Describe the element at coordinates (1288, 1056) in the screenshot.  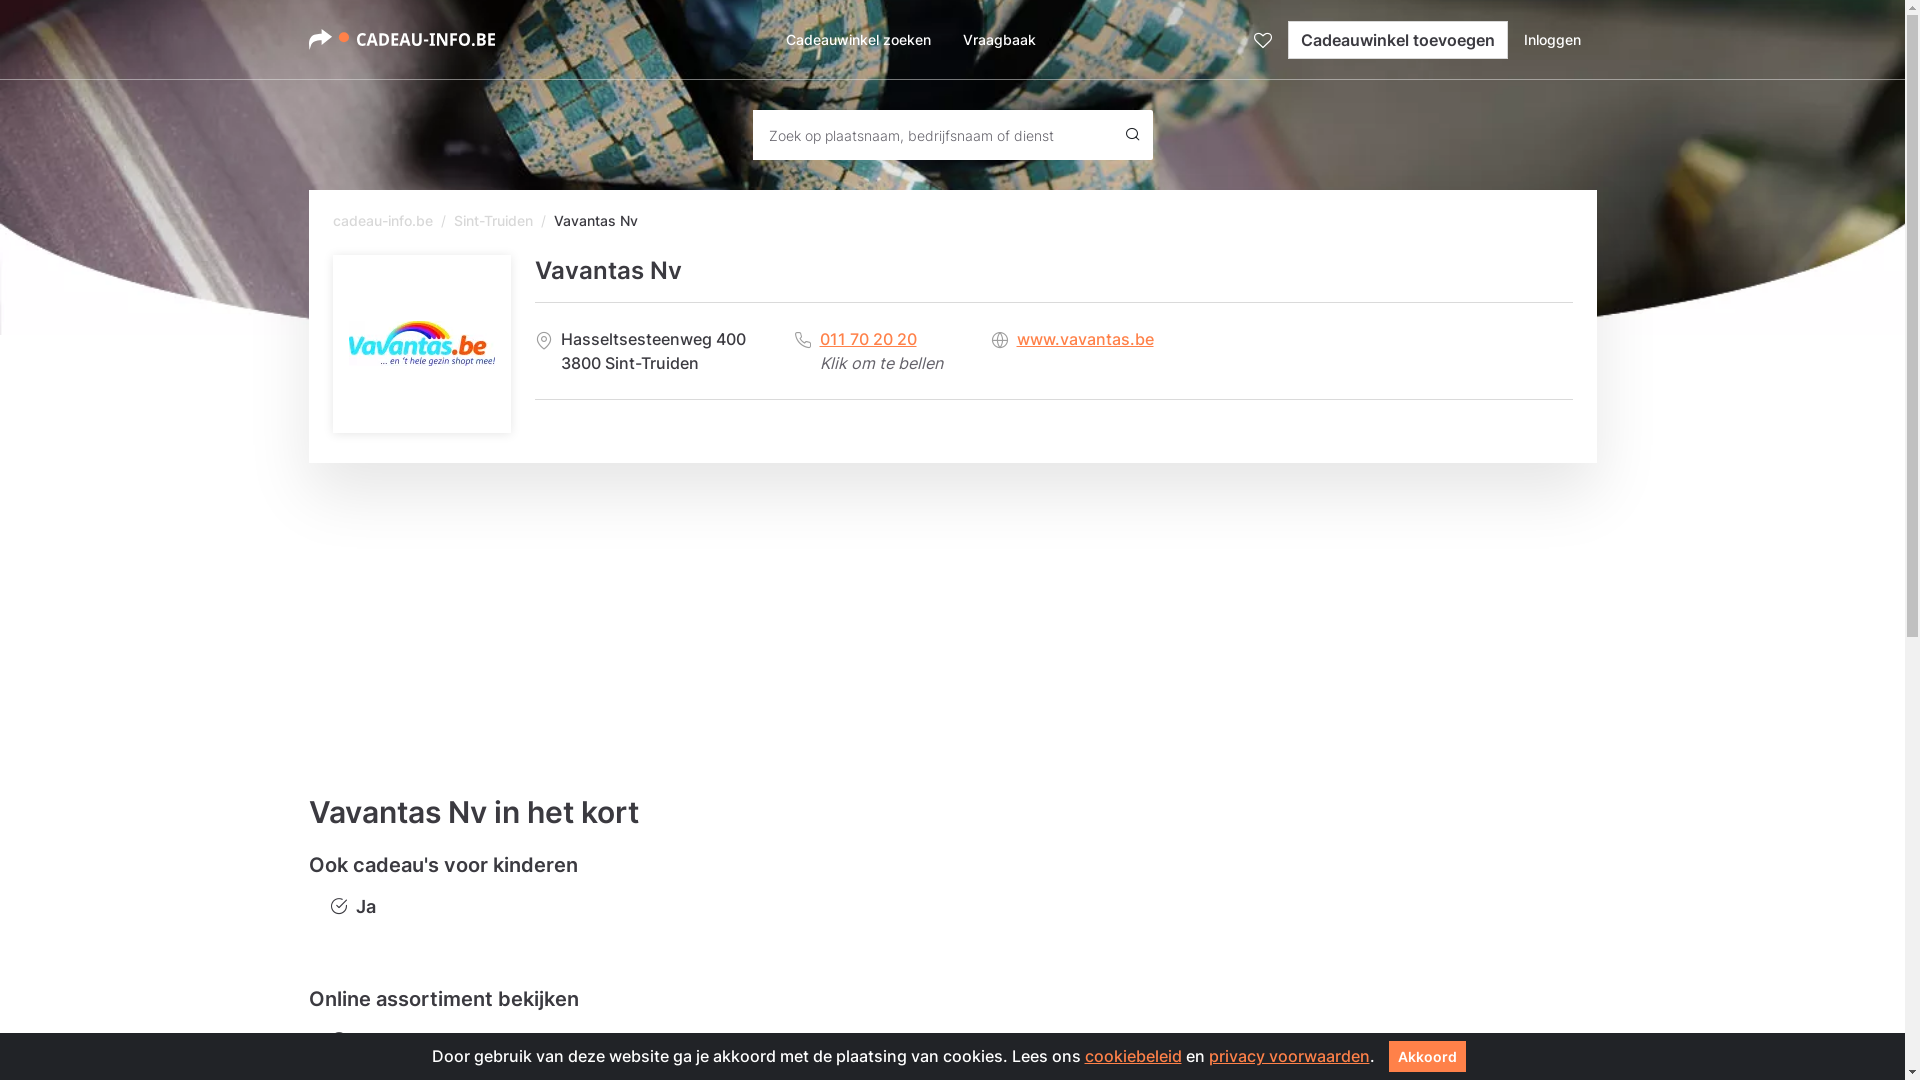
I see `privacy voorwaarden` at that location.